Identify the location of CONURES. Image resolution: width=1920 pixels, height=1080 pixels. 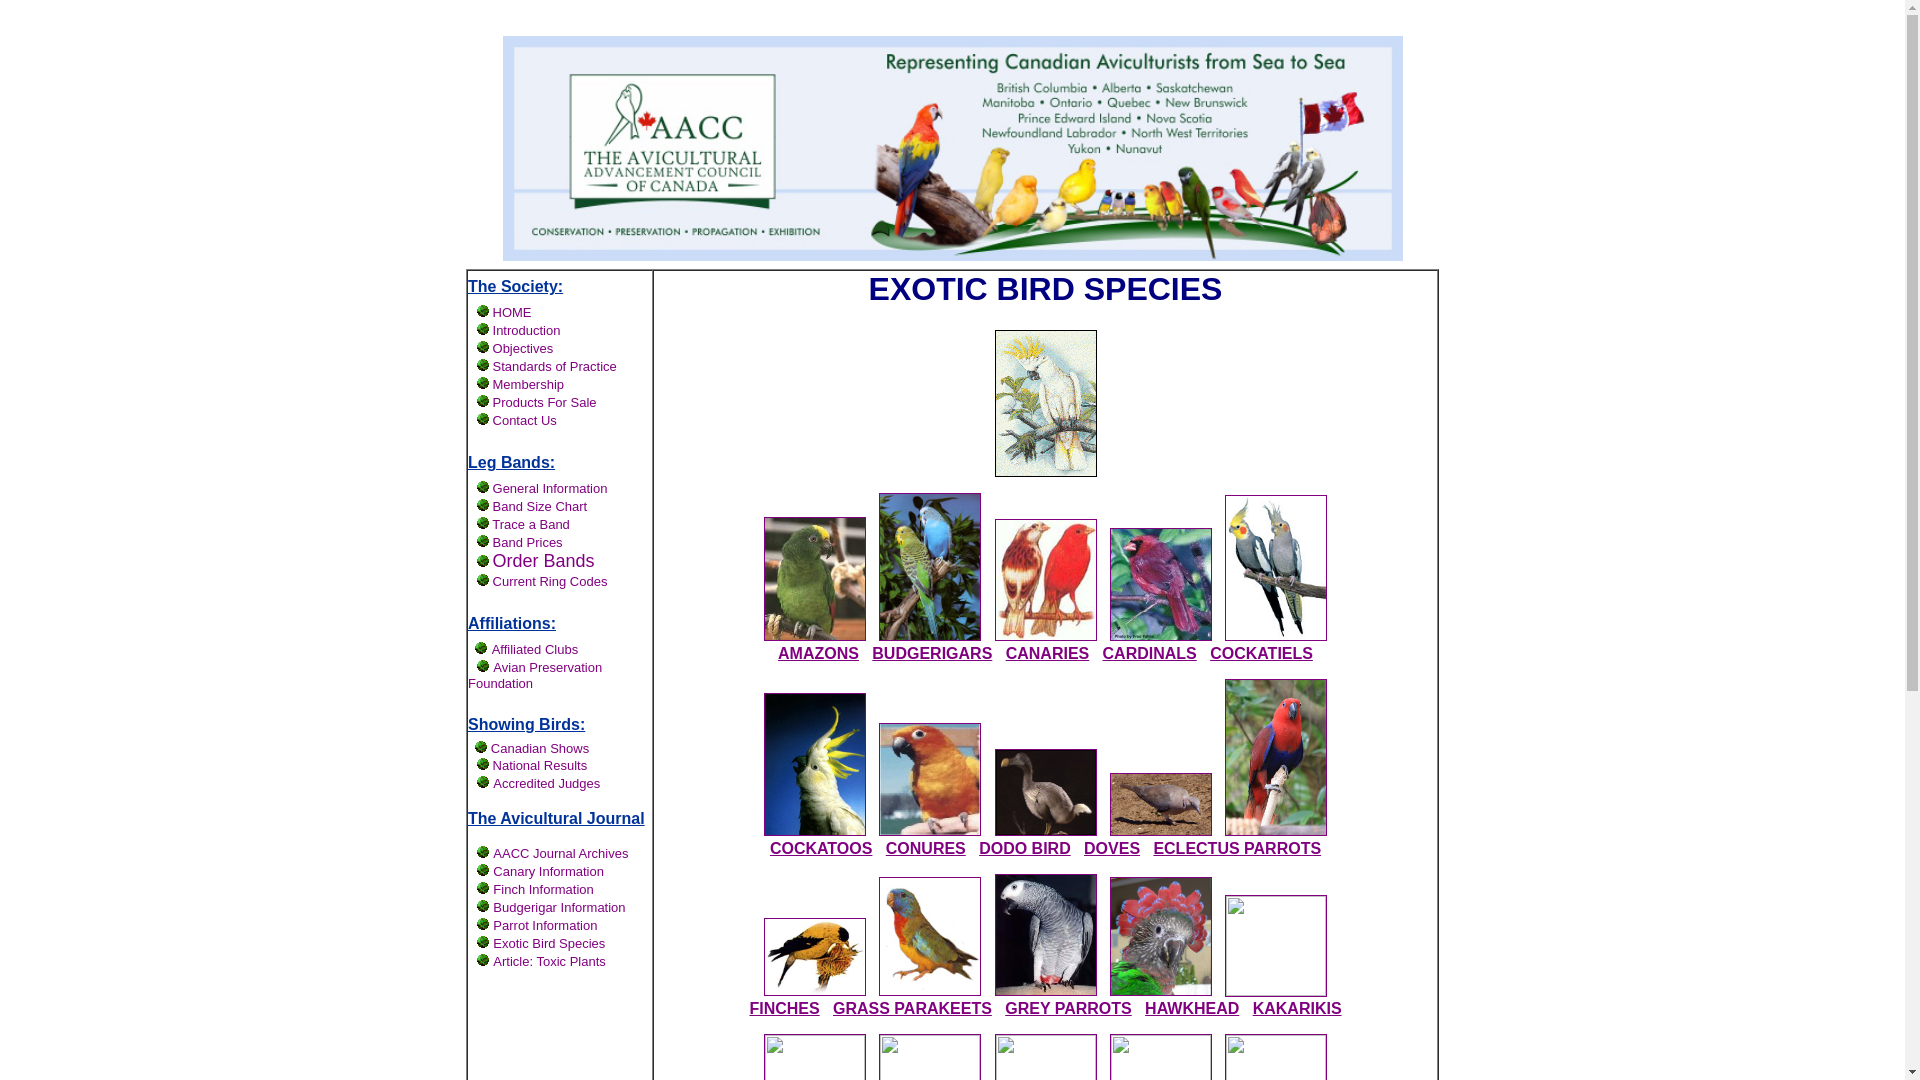
(926, 848).